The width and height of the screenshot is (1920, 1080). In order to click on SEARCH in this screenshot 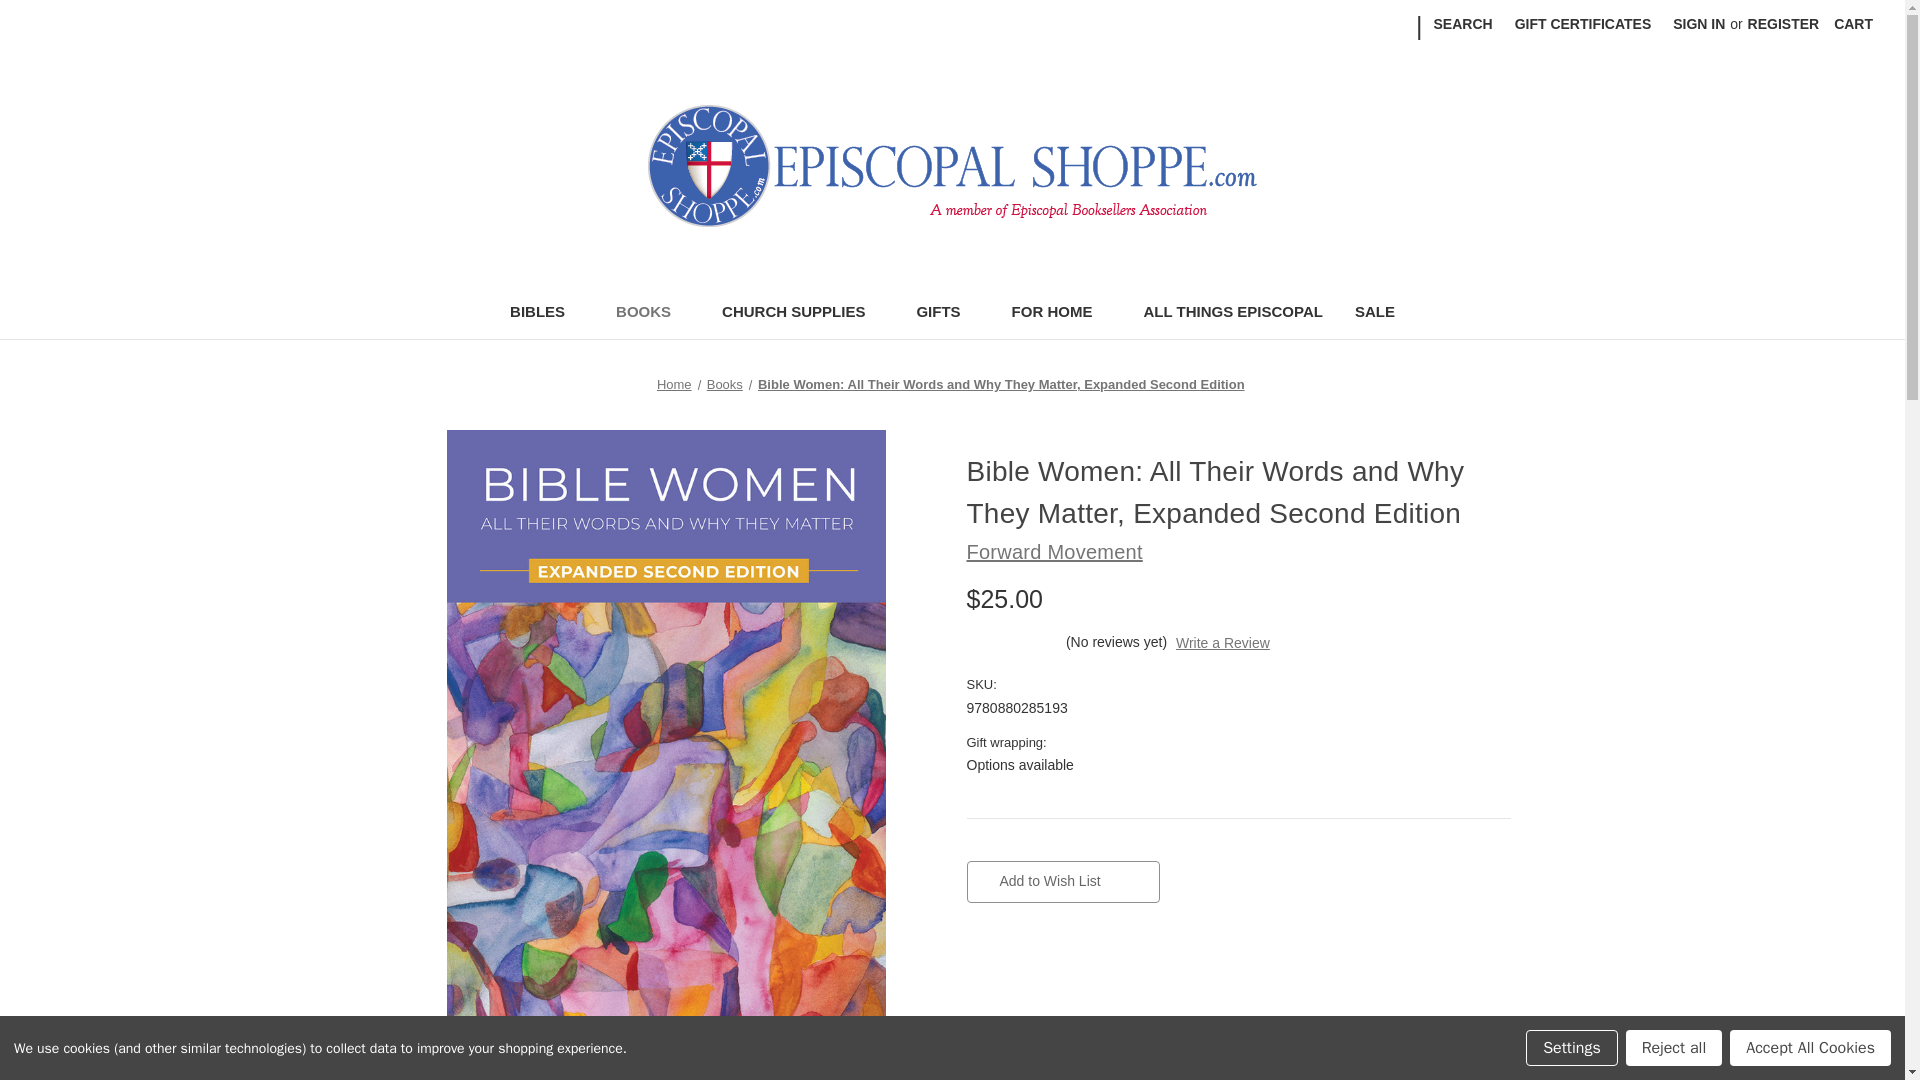, I will do `click(1462, 24)`.